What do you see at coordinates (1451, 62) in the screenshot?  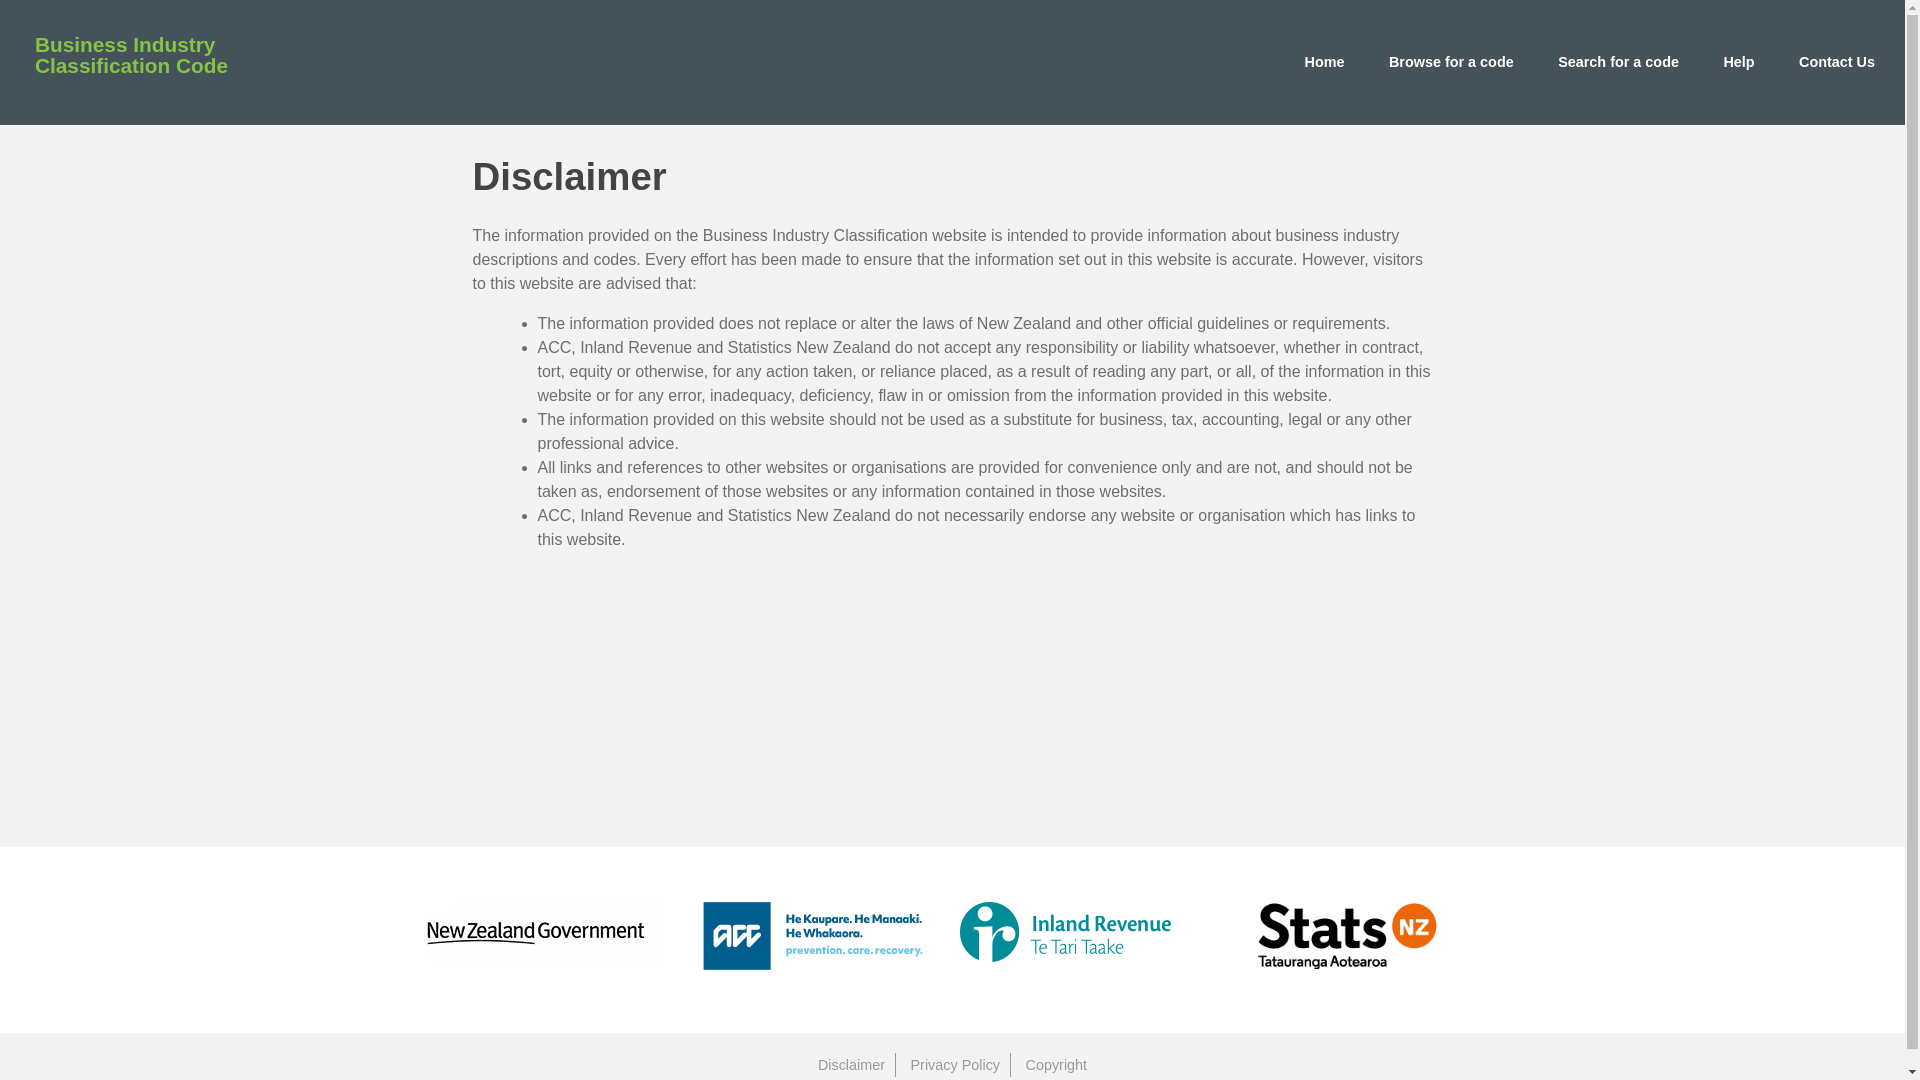 I see `Browse for a code` at bounding box center [1451, 62].